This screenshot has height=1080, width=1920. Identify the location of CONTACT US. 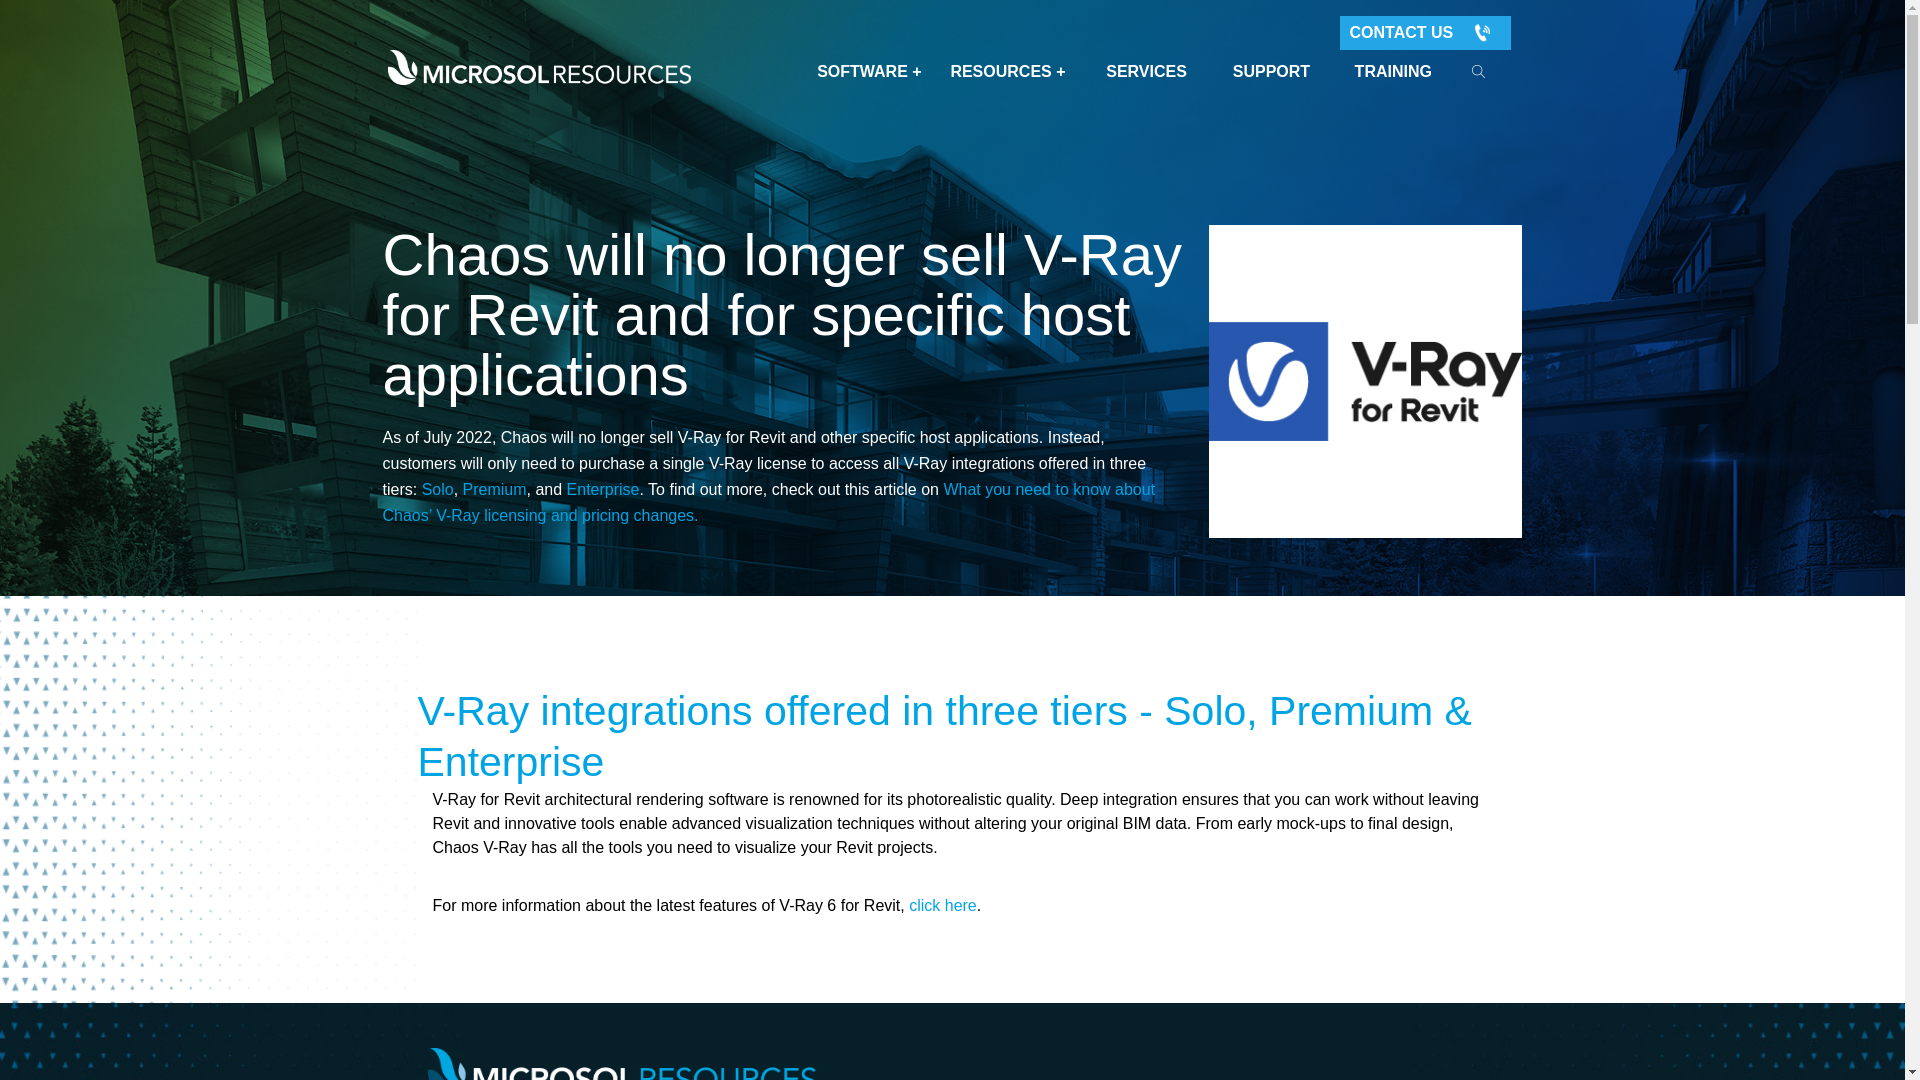
(1426, 32).